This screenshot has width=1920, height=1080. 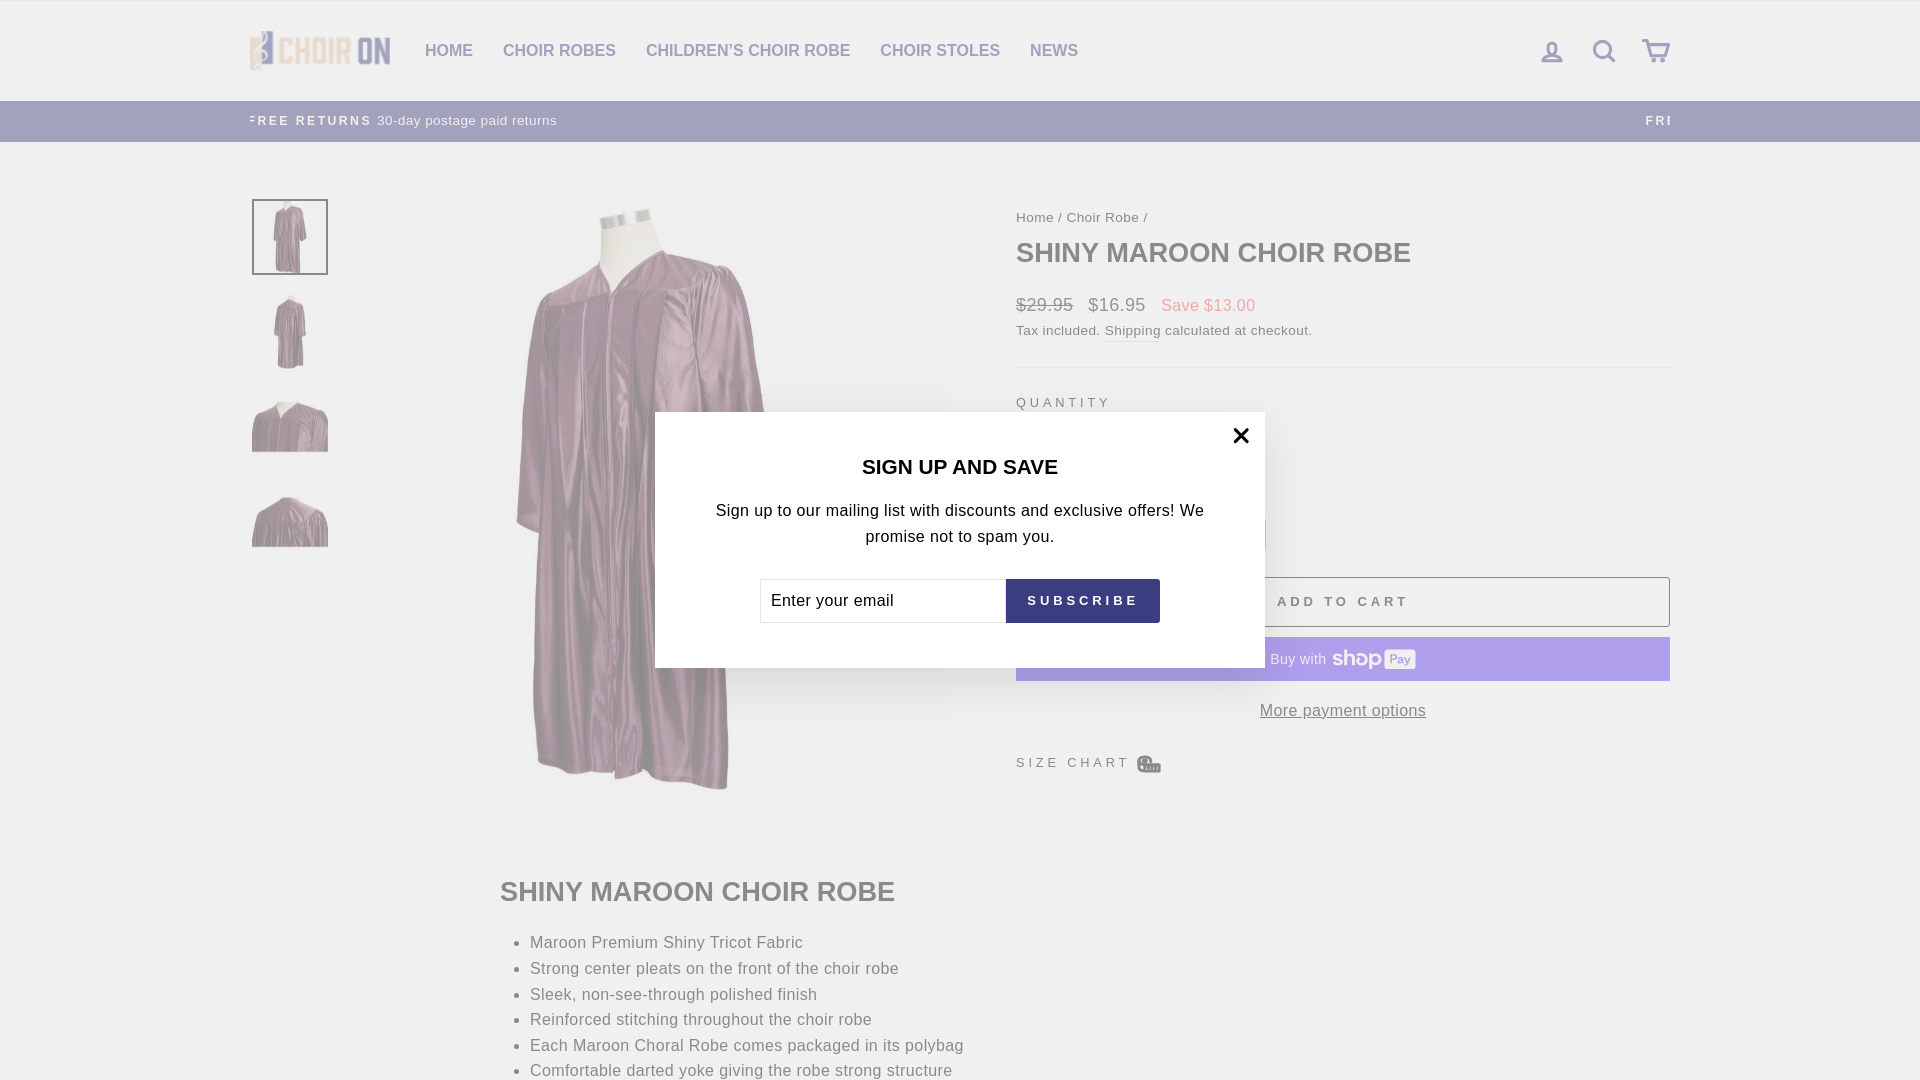 I want to click on 1, so click(x=1056, y=443).